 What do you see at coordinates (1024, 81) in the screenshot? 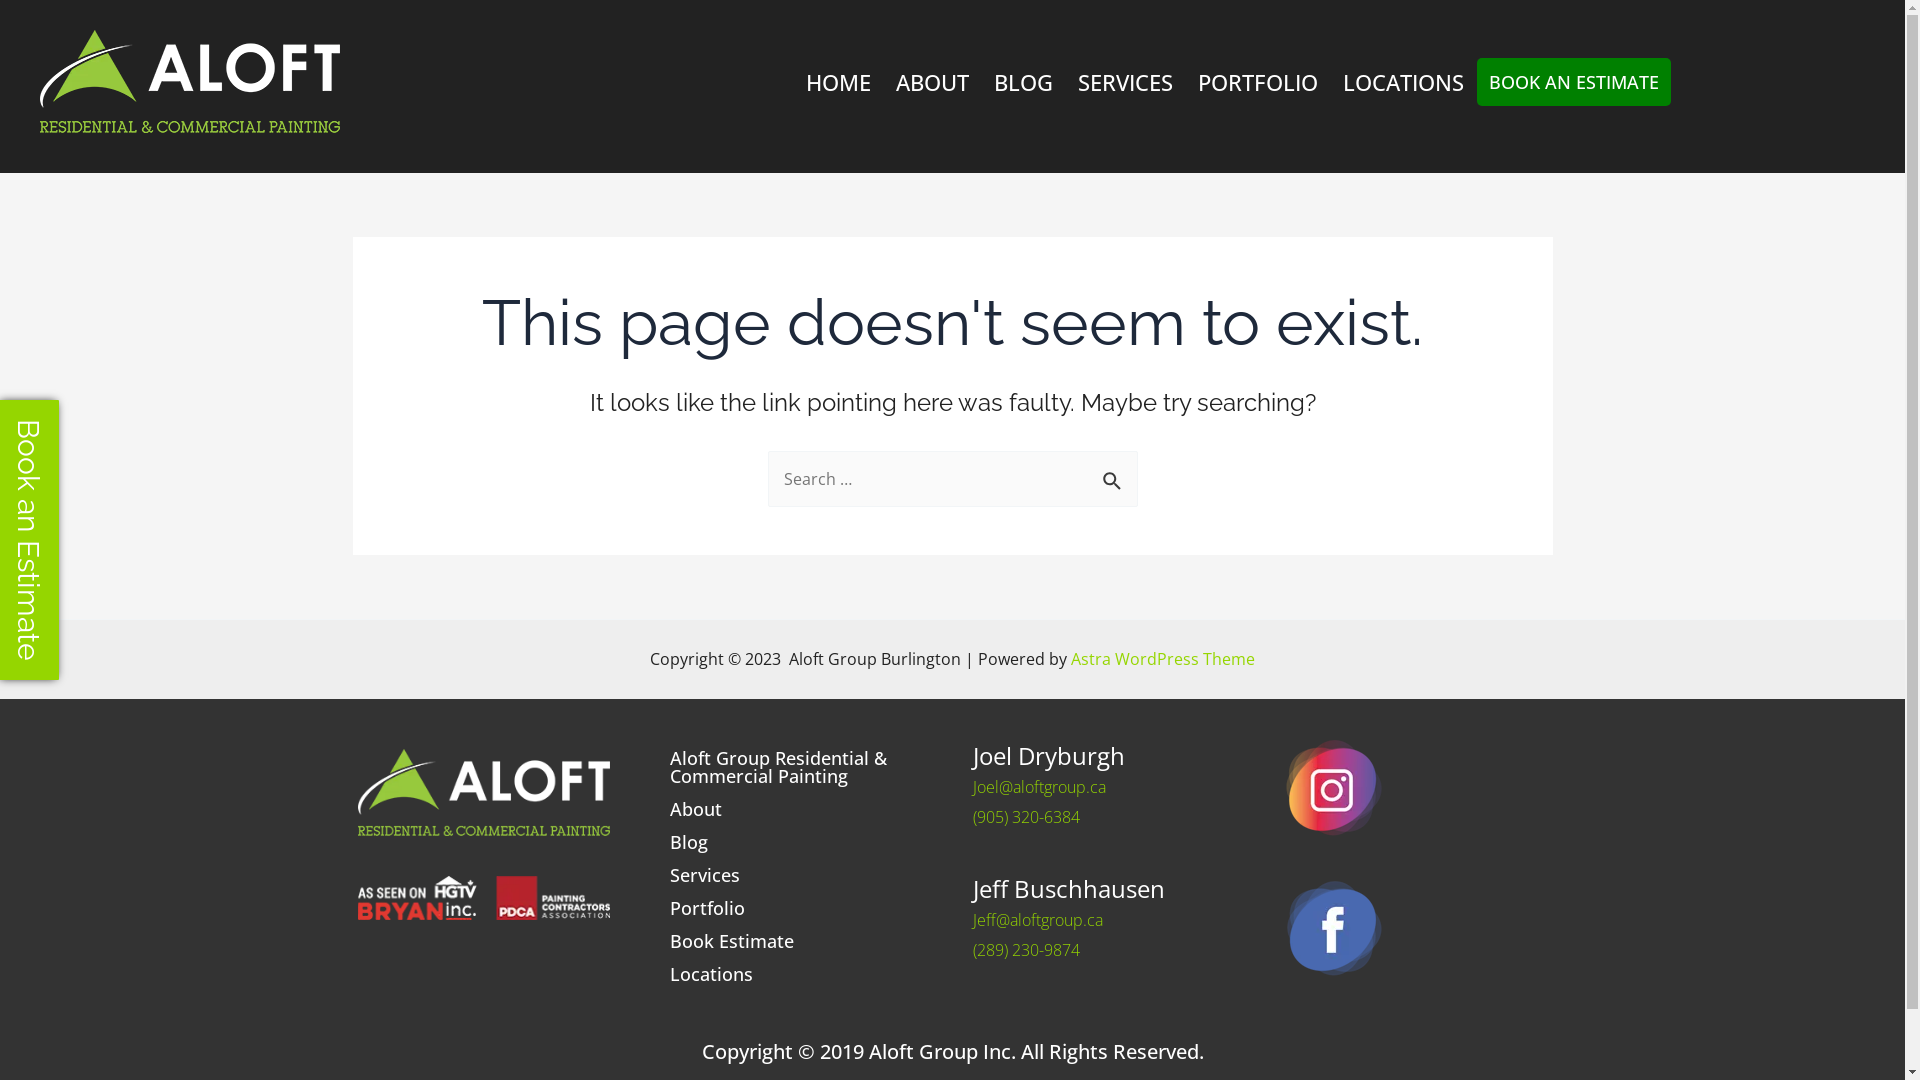
I see `BLOG` at bounding box center [1024, 81].